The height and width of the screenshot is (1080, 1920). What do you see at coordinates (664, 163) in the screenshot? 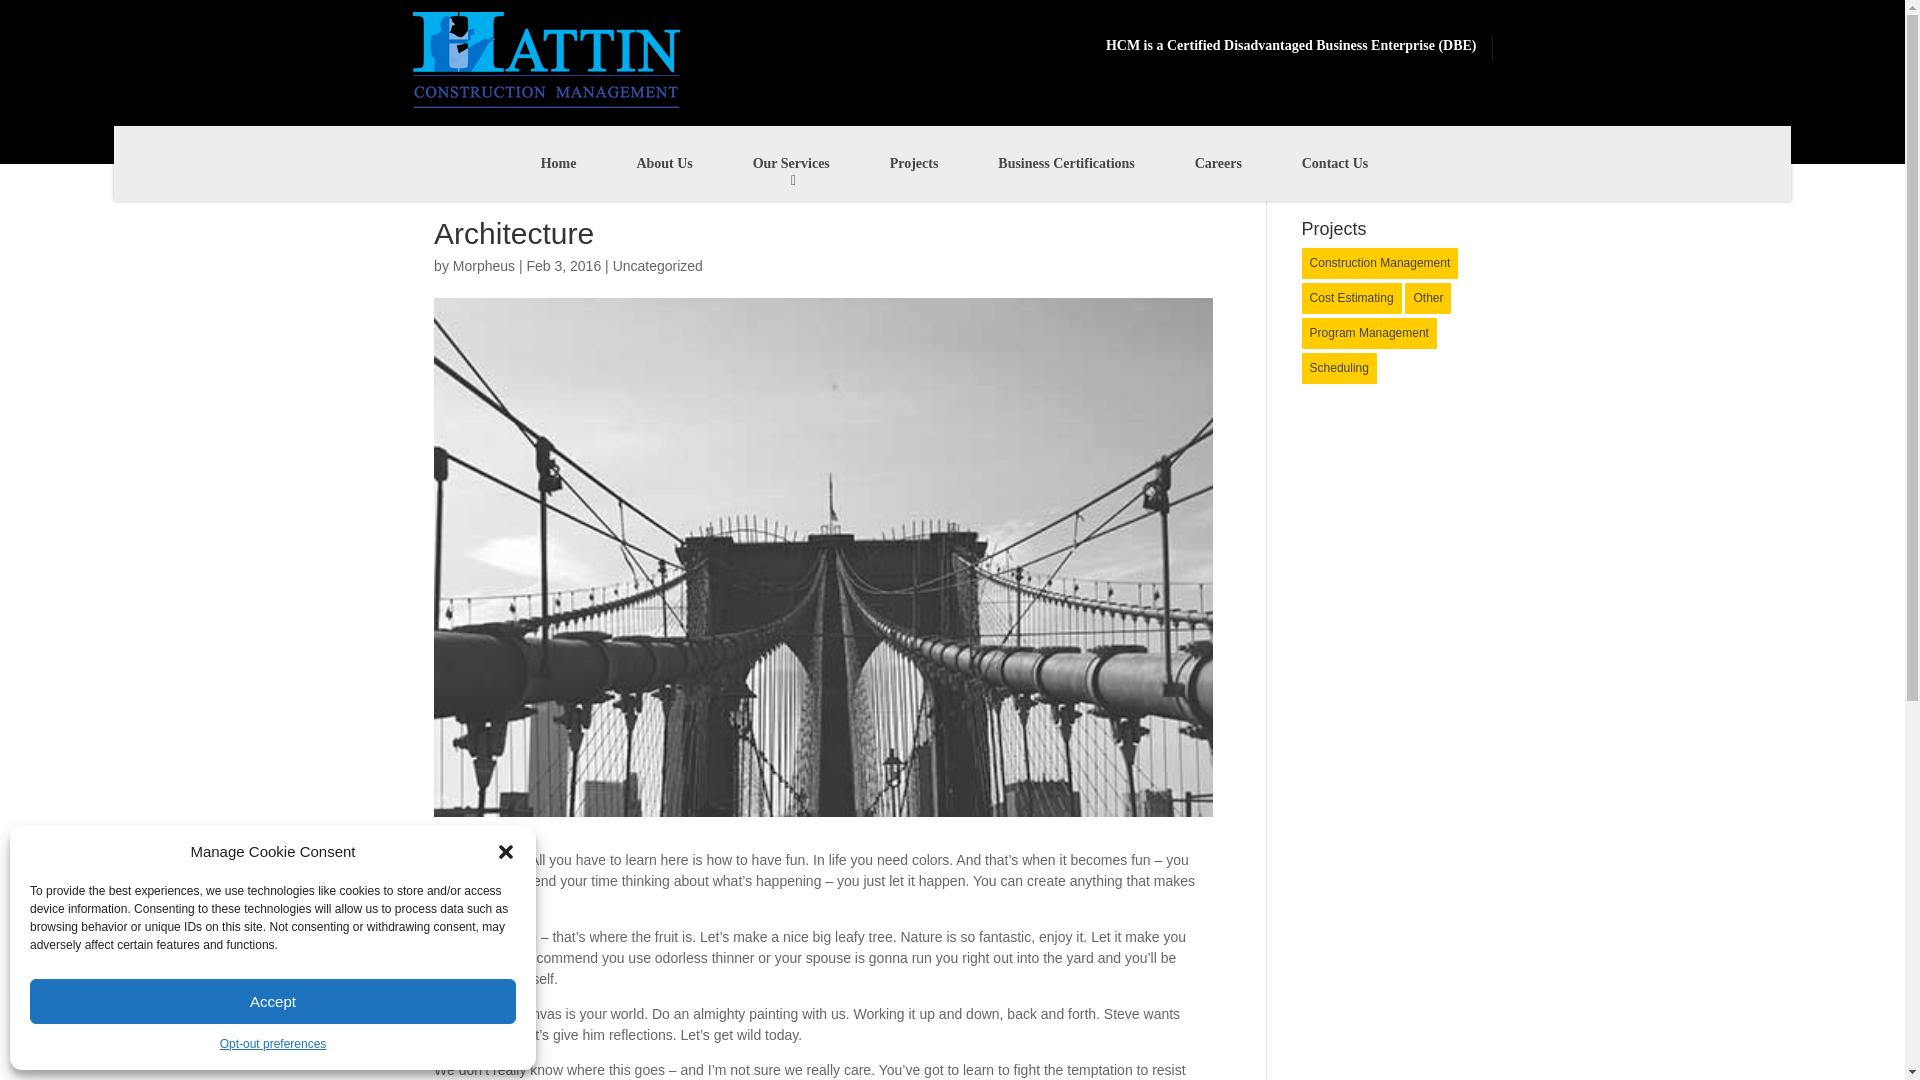
I see `About Us` at bounding box center [664, 163].